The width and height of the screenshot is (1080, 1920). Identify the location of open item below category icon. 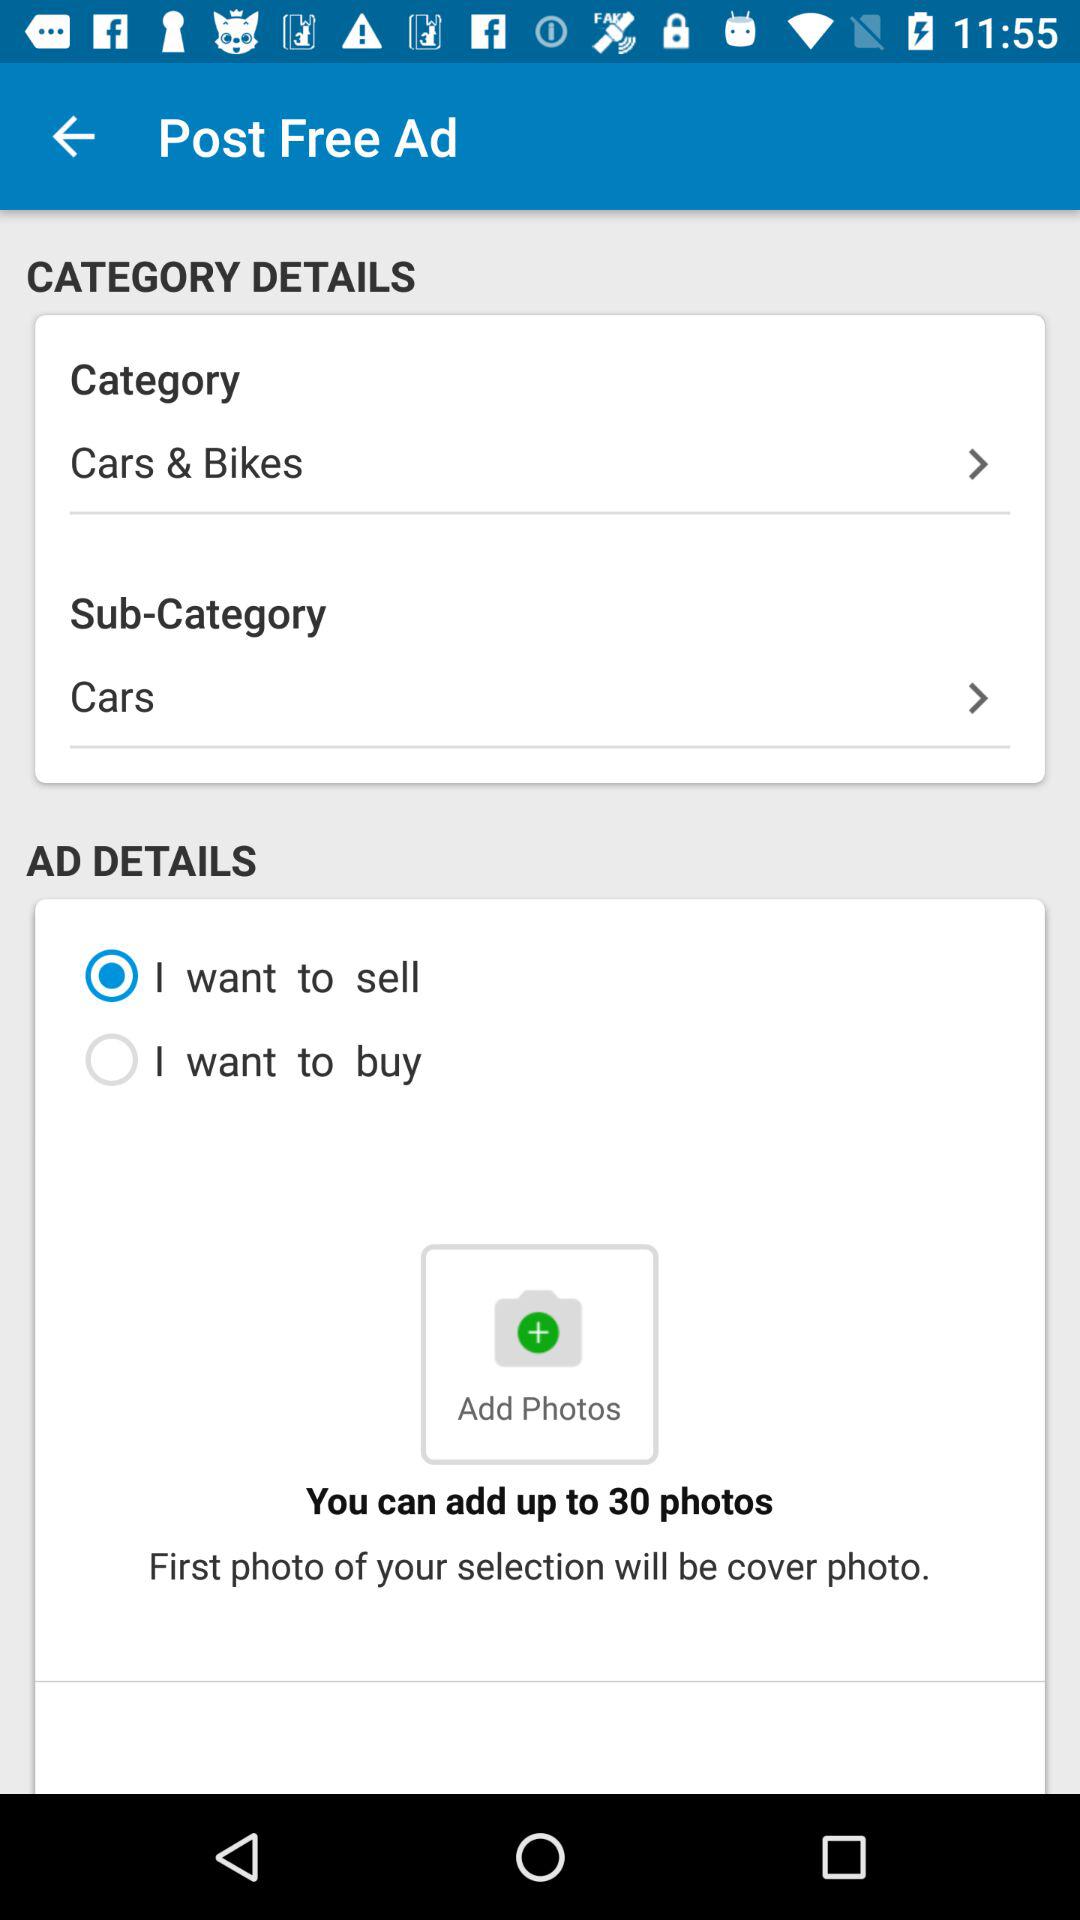
(540, 473).